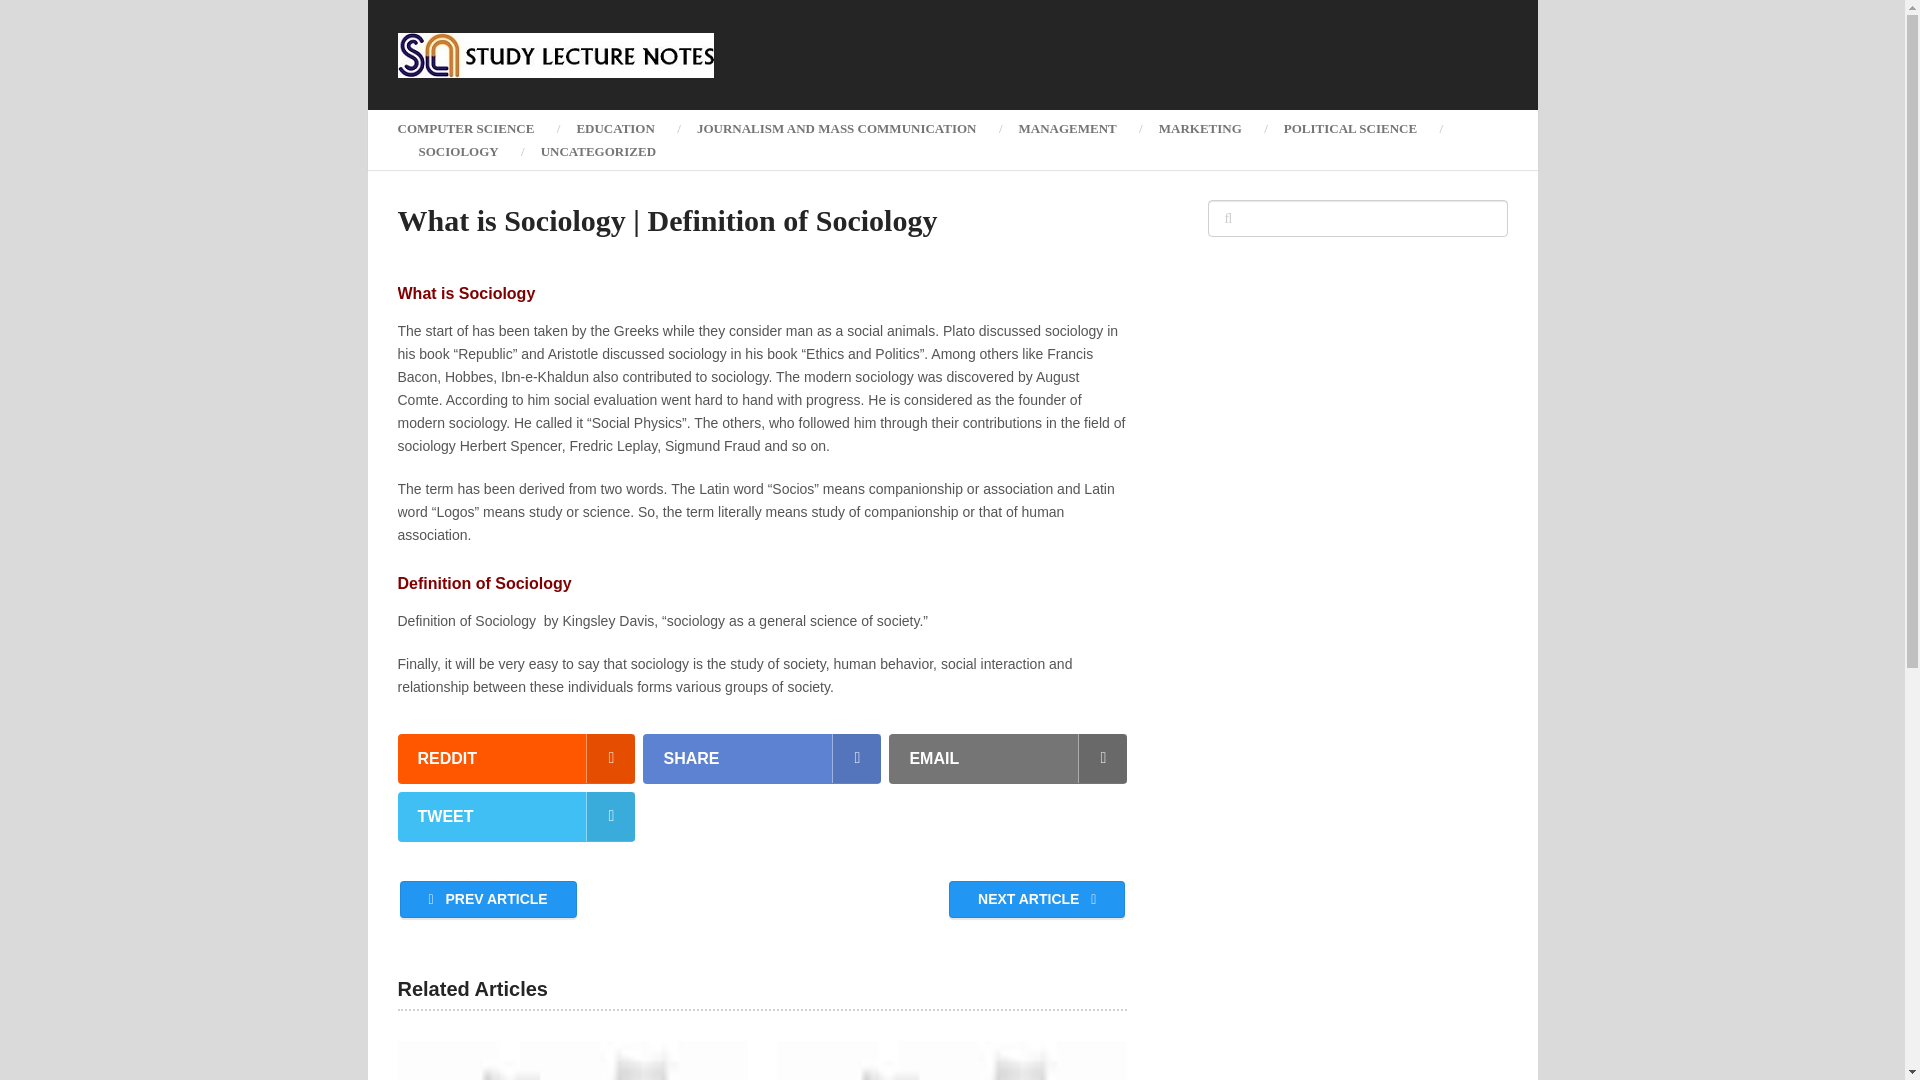 This screenshot has width=1920, height=1080. Describe the element at coordinates (488, 900) in the screenshot. I see `PREV ARTICLE` at that location.